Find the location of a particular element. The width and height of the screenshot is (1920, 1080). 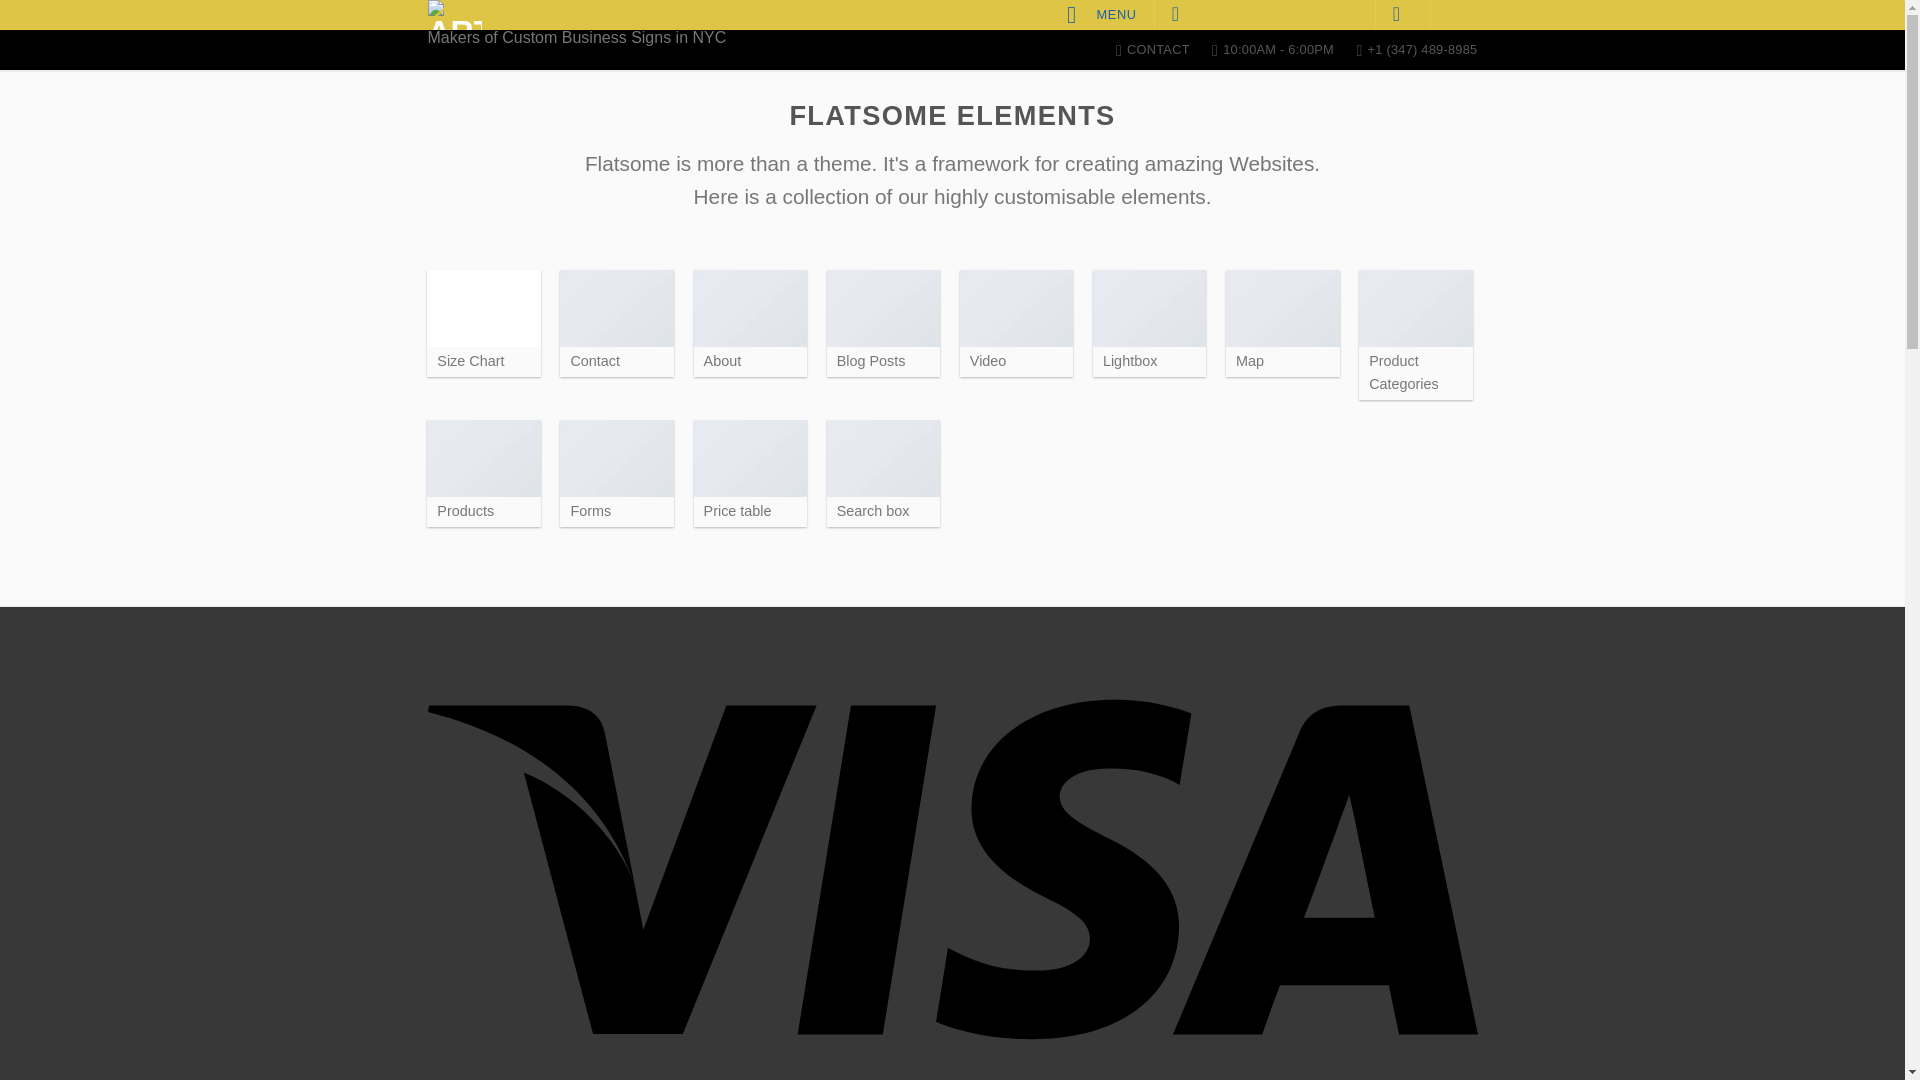

Contact is located at coordinates (616, 323).